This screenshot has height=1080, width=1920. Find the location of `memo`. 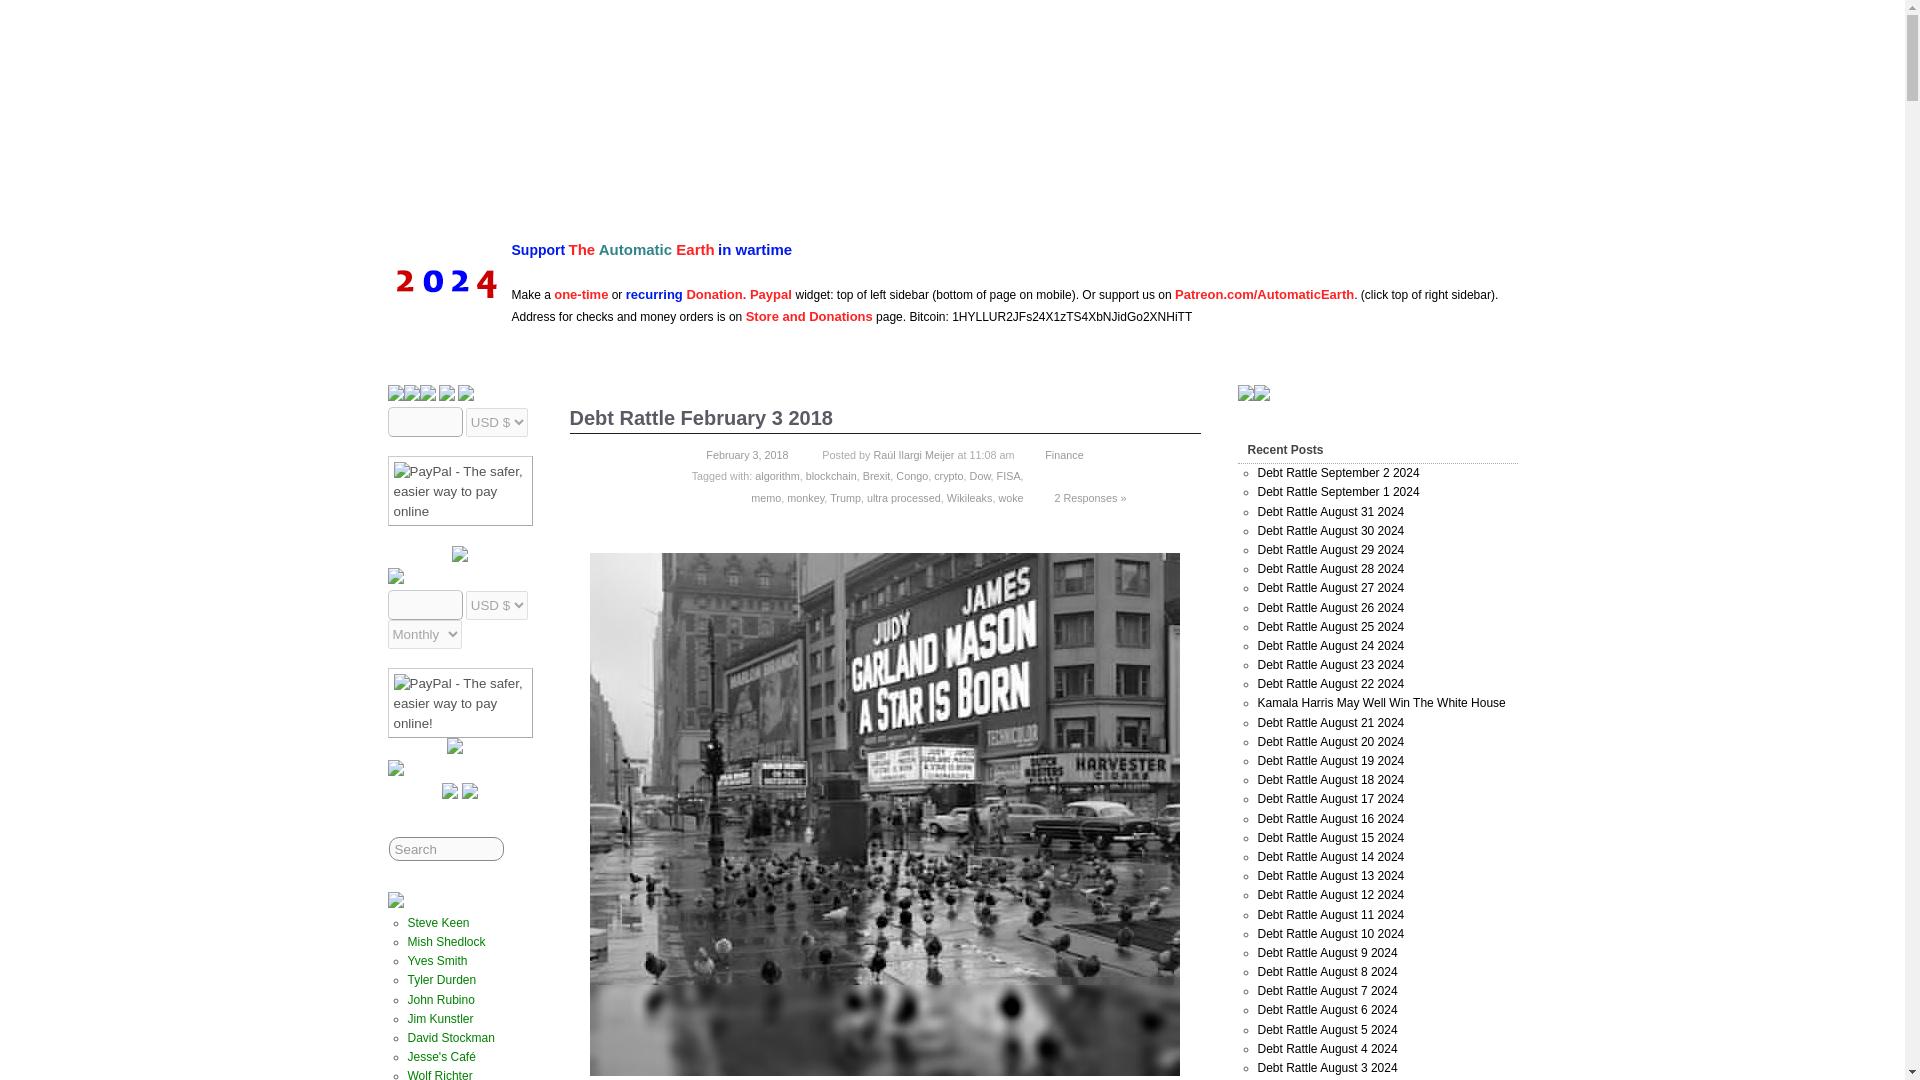

memo is located at coordinates (766, 498).